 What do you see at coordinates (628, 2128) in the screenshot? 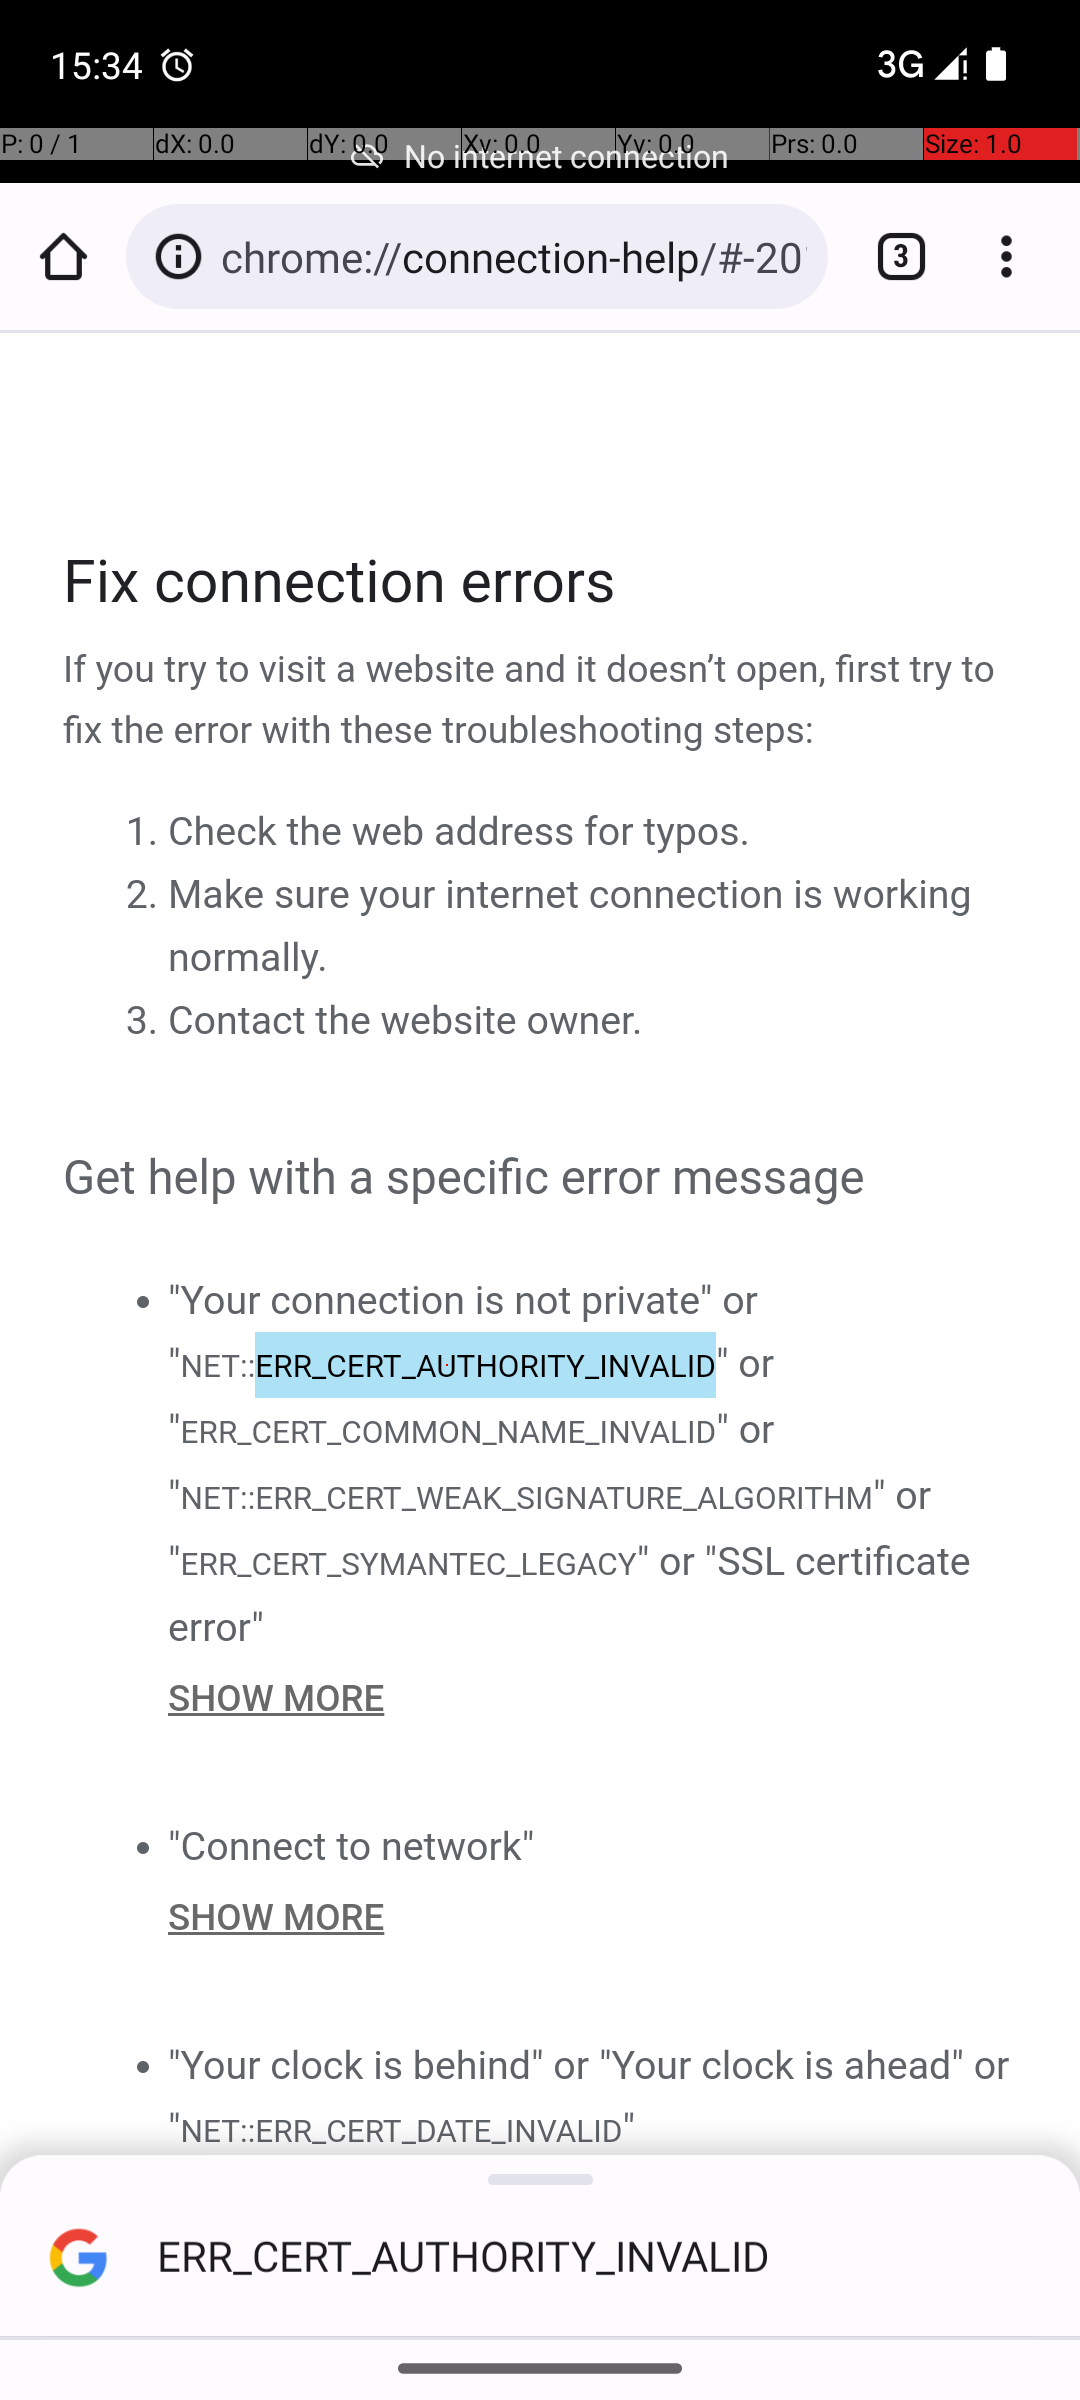
I see `"` at bounding box center [628, 2128].